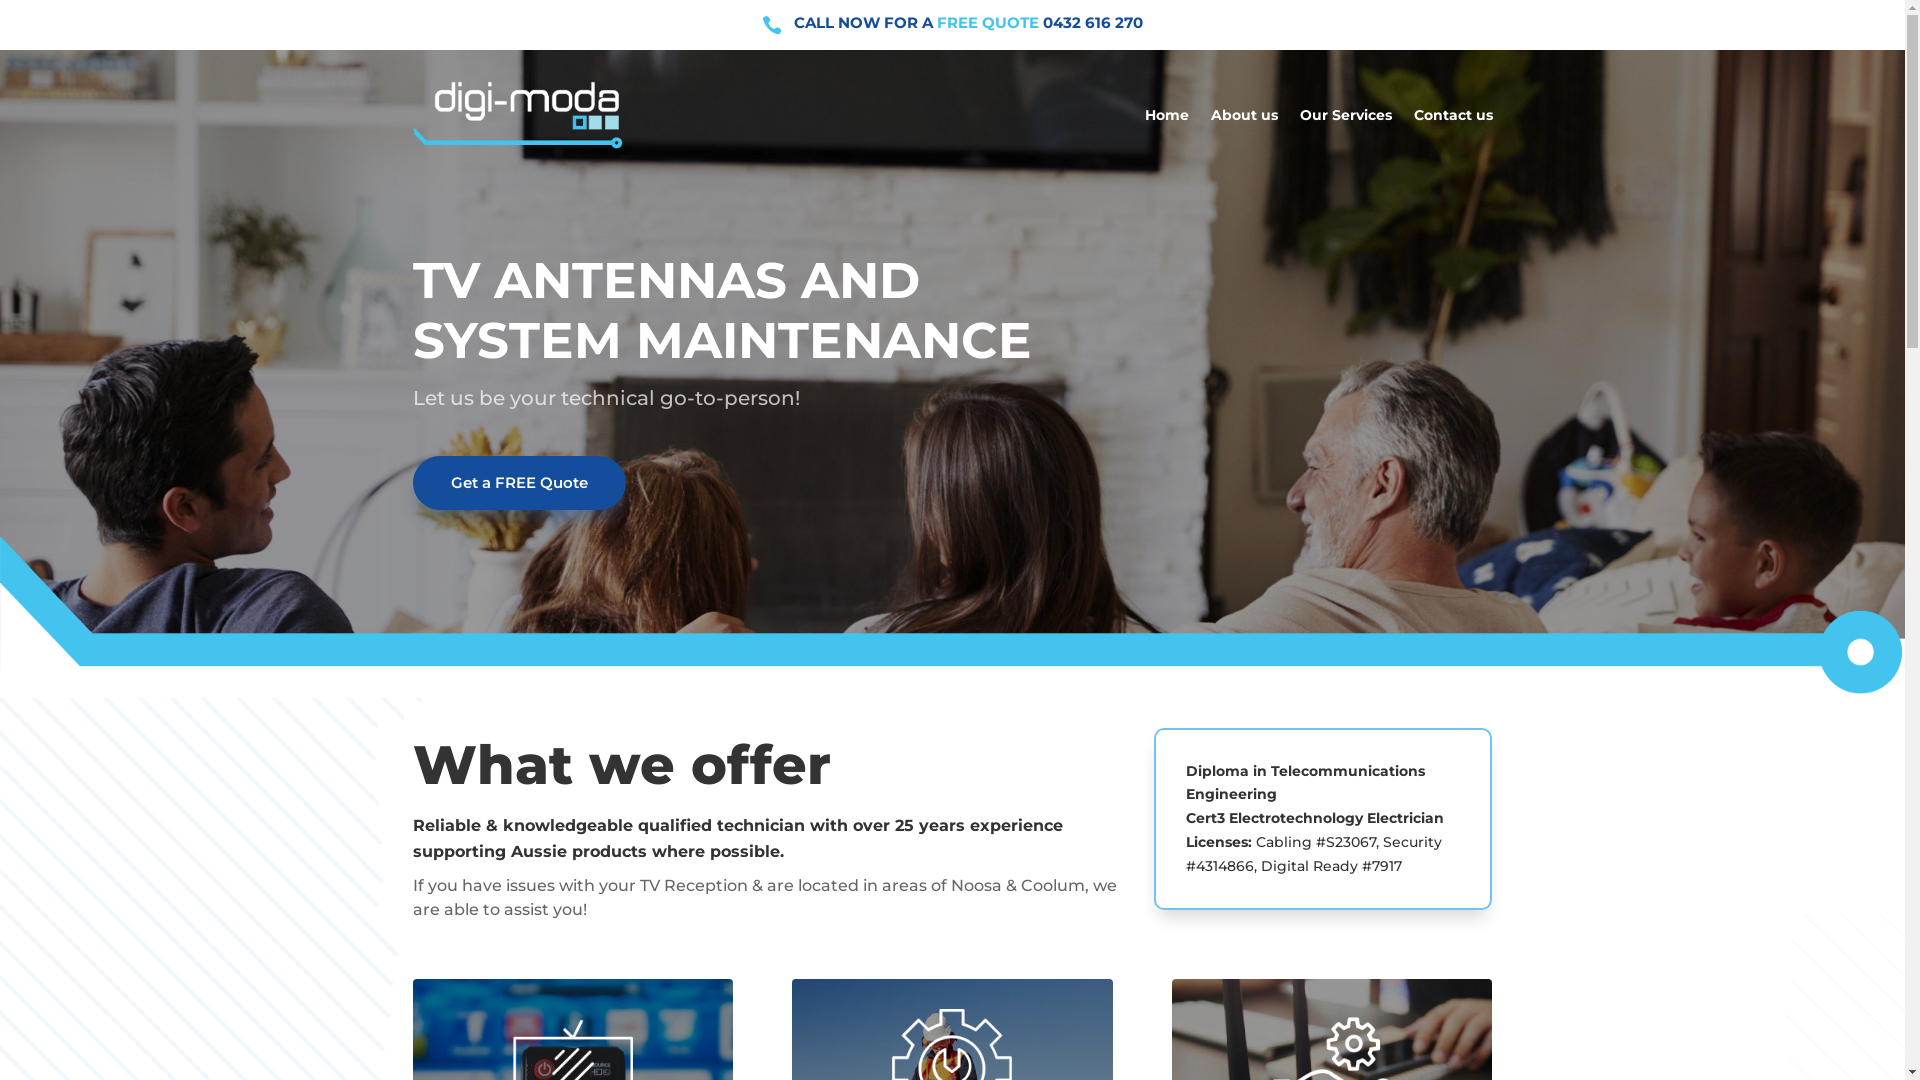 This screenshot has width=1920, height=1080. What do you see at coordinates (1244, 115) in the screenshot?
I see `About us` at bounding box center [1244, 115].